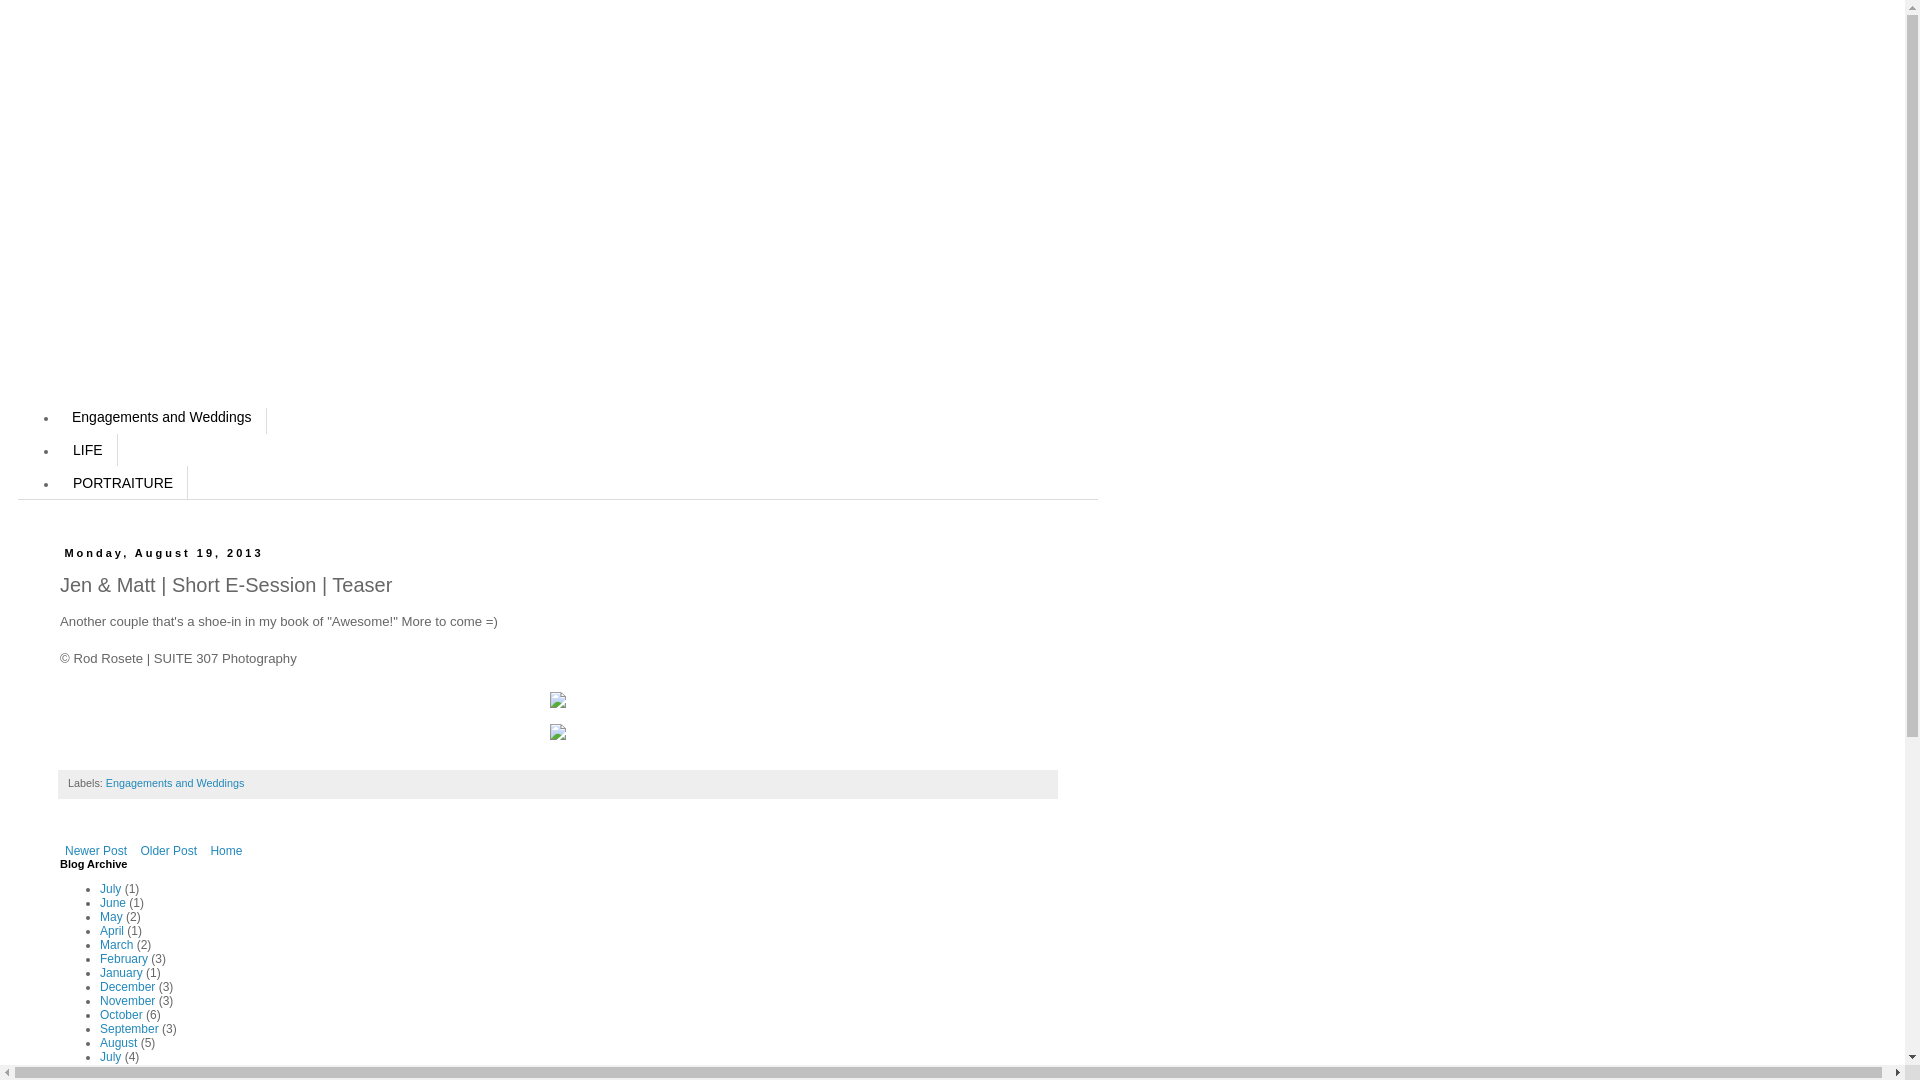 The width and height of the screenshot is (1920, 1080). I want to click on March, so click(116, 945).